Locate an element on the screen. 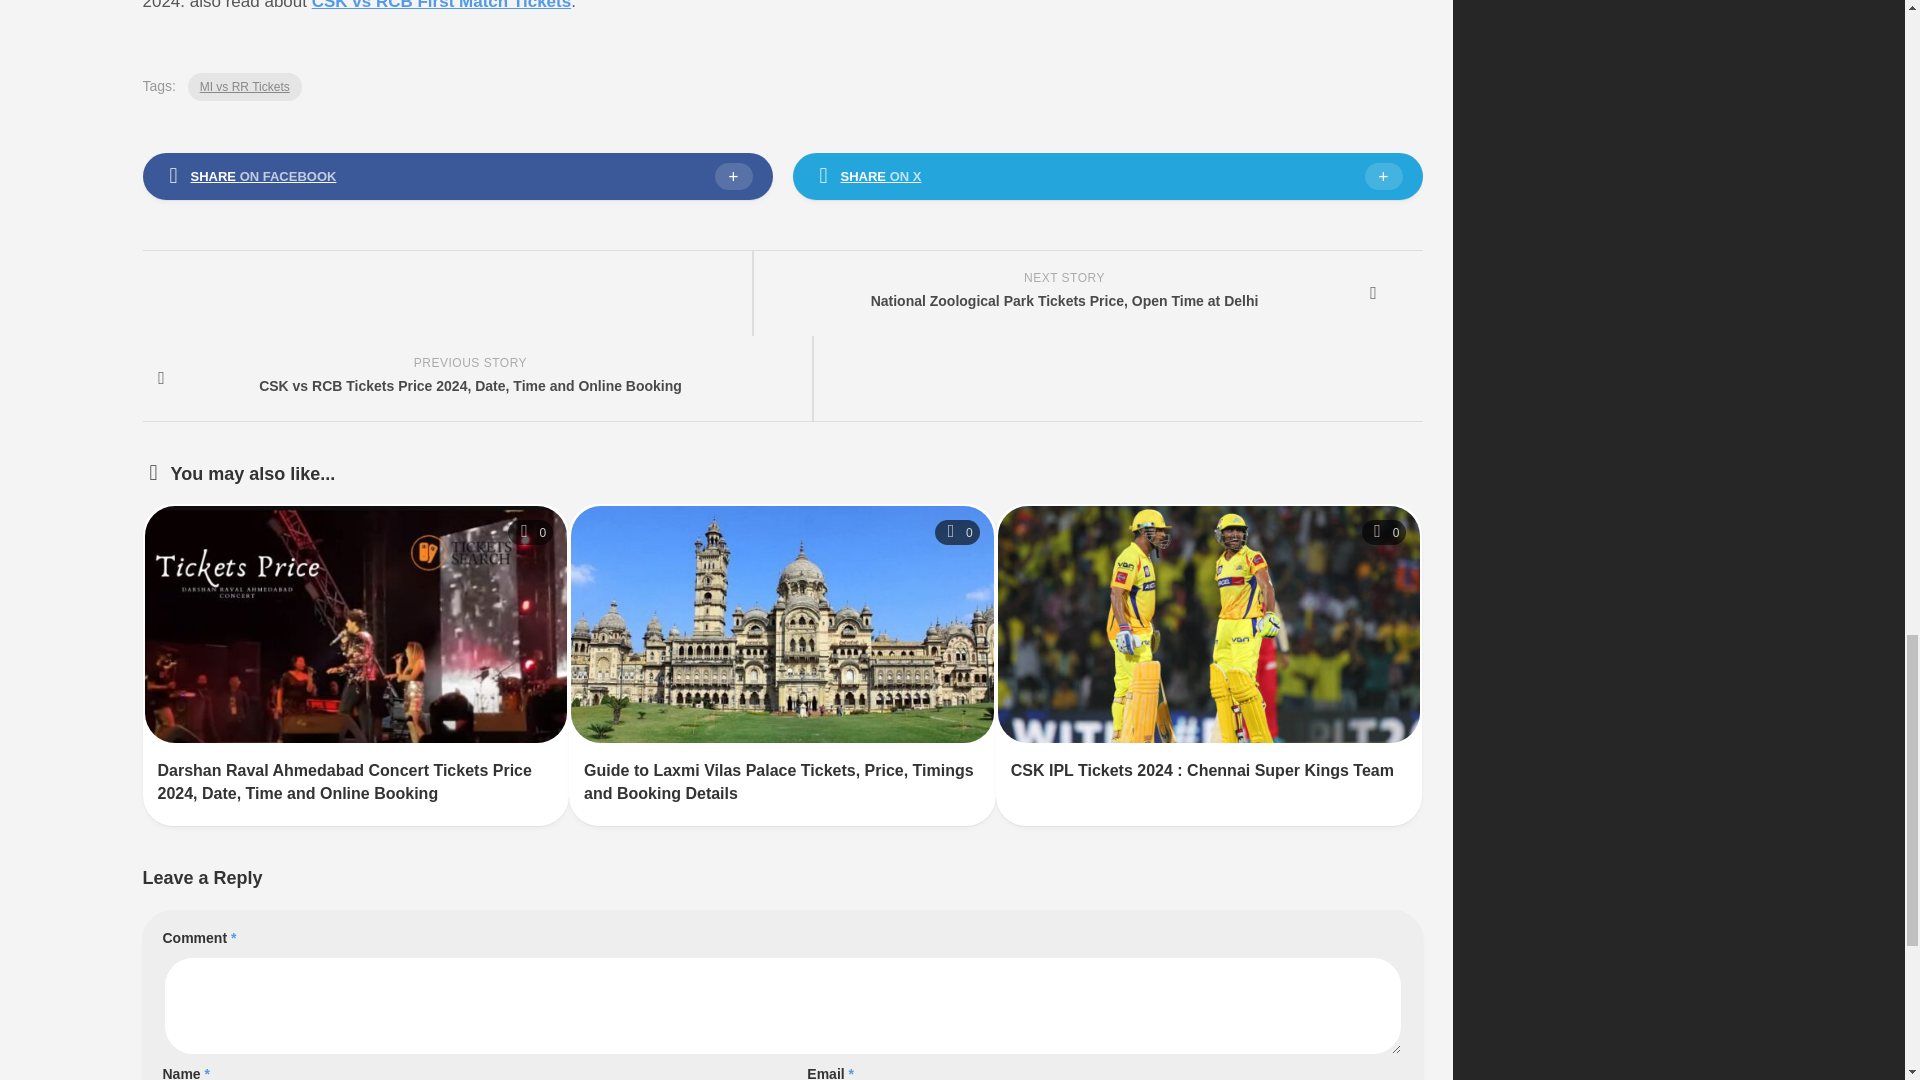  SHARE ON FACEBOOK is located at coordinates (456, 176).